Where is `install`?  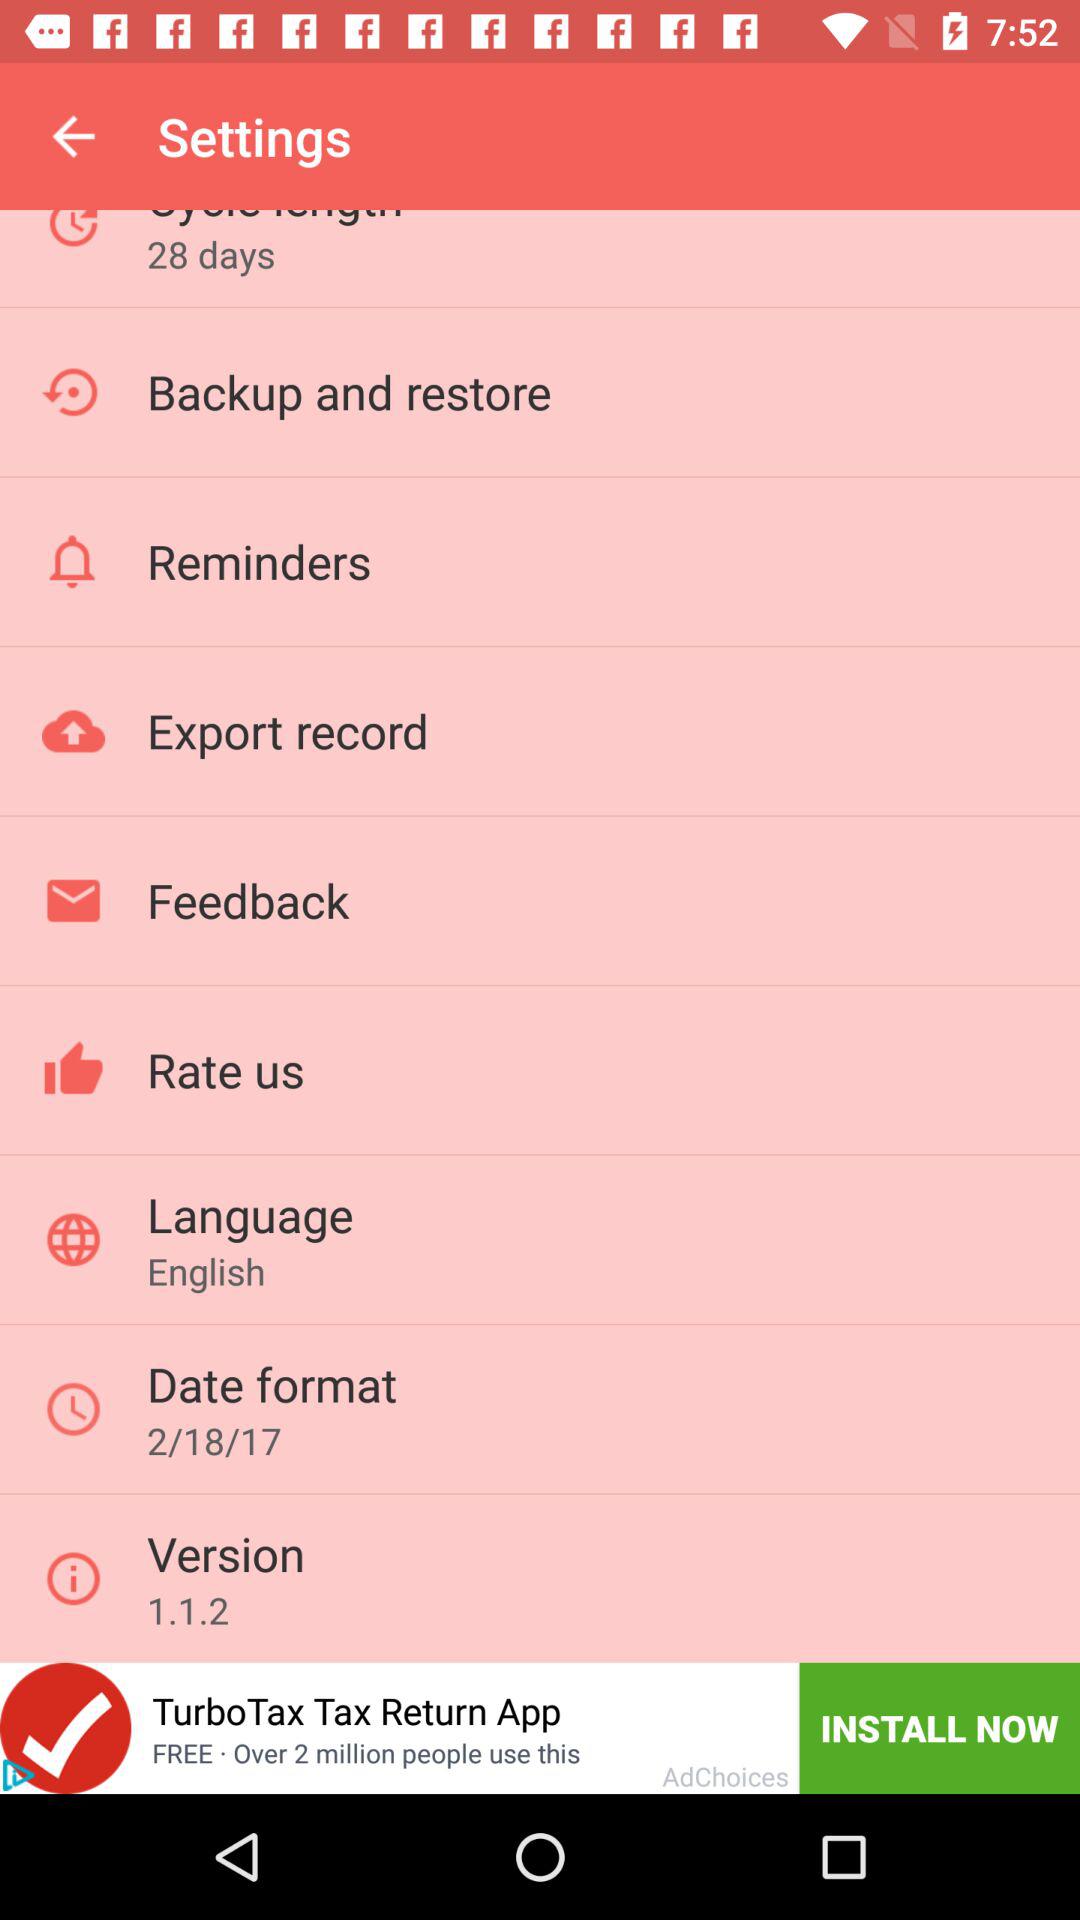
install is located at coordinates (66, 1728).